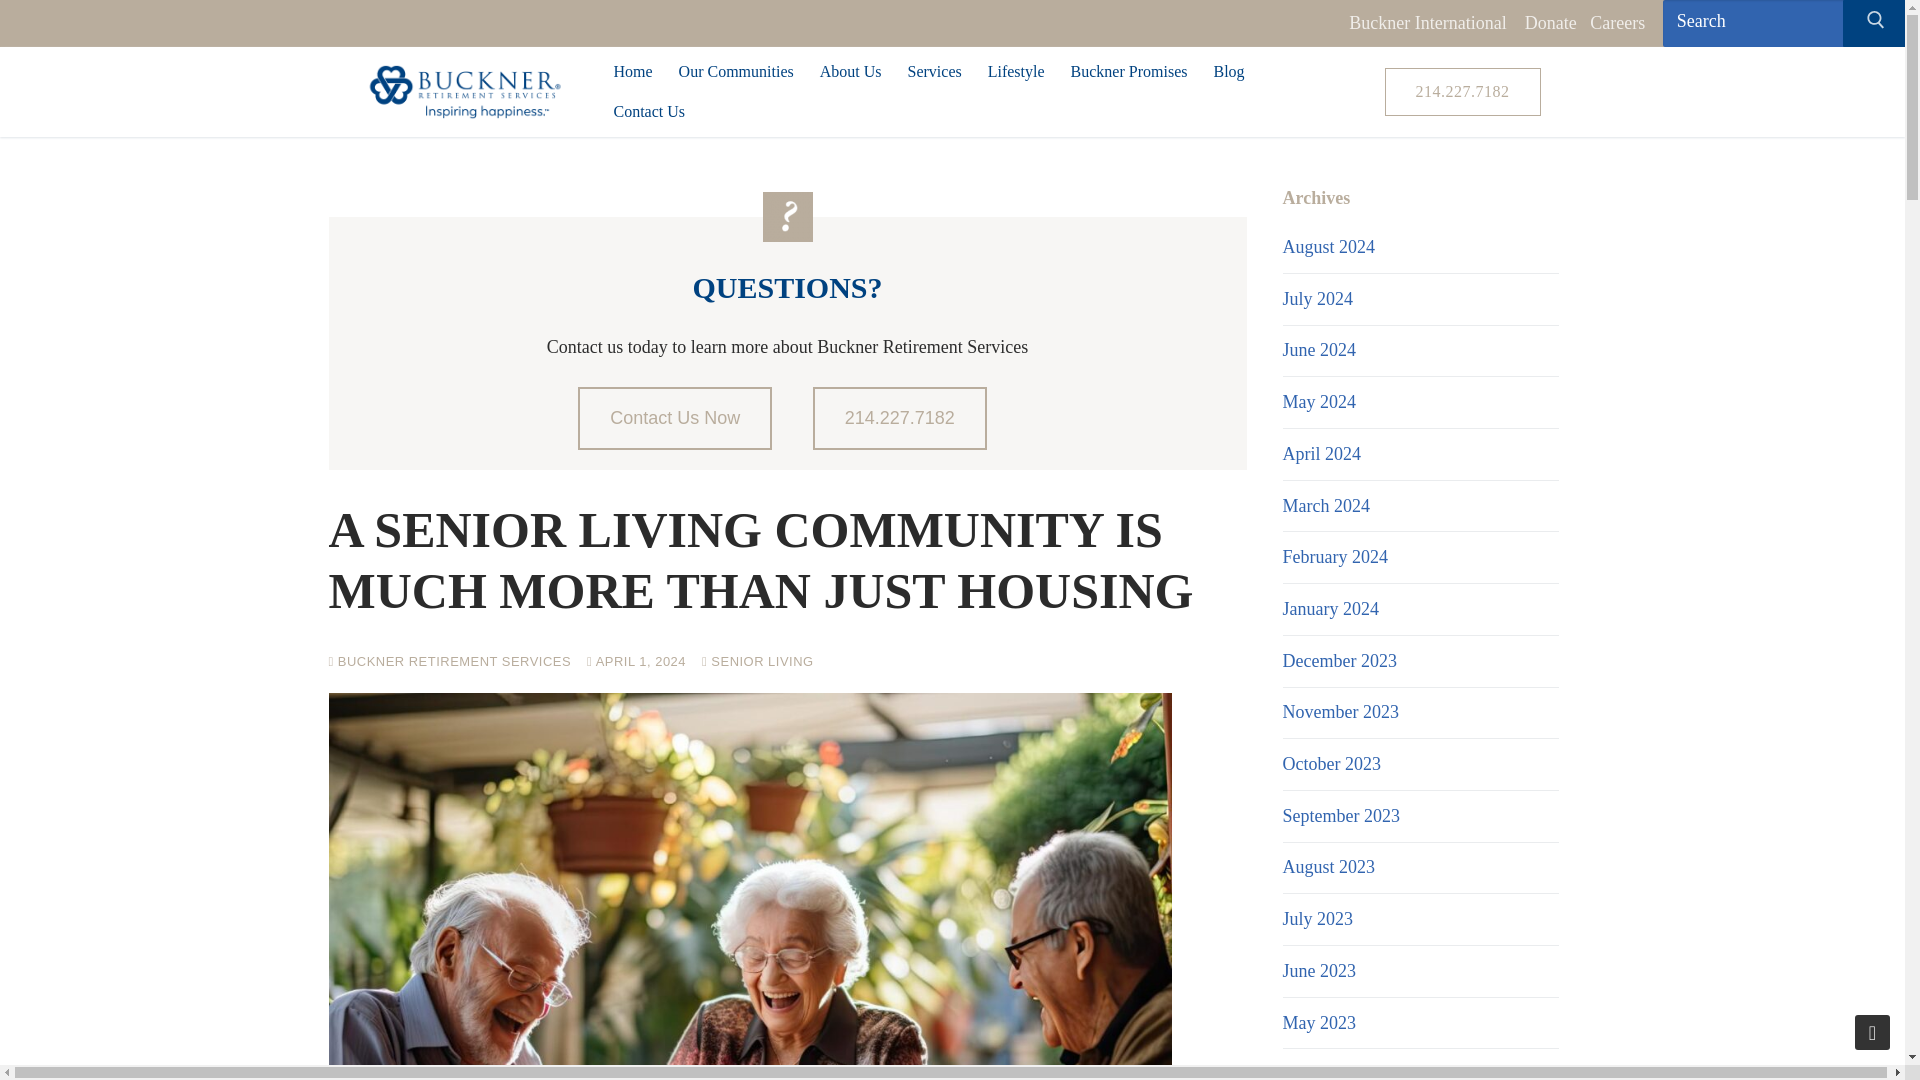 Image resolution: width=1920 pixels, height=1080 pixels. What do you see at coordinates (787, 216) in the screenshot?
I see `buckner-retirement-services-question-icon` at bounding box center [787, 216].